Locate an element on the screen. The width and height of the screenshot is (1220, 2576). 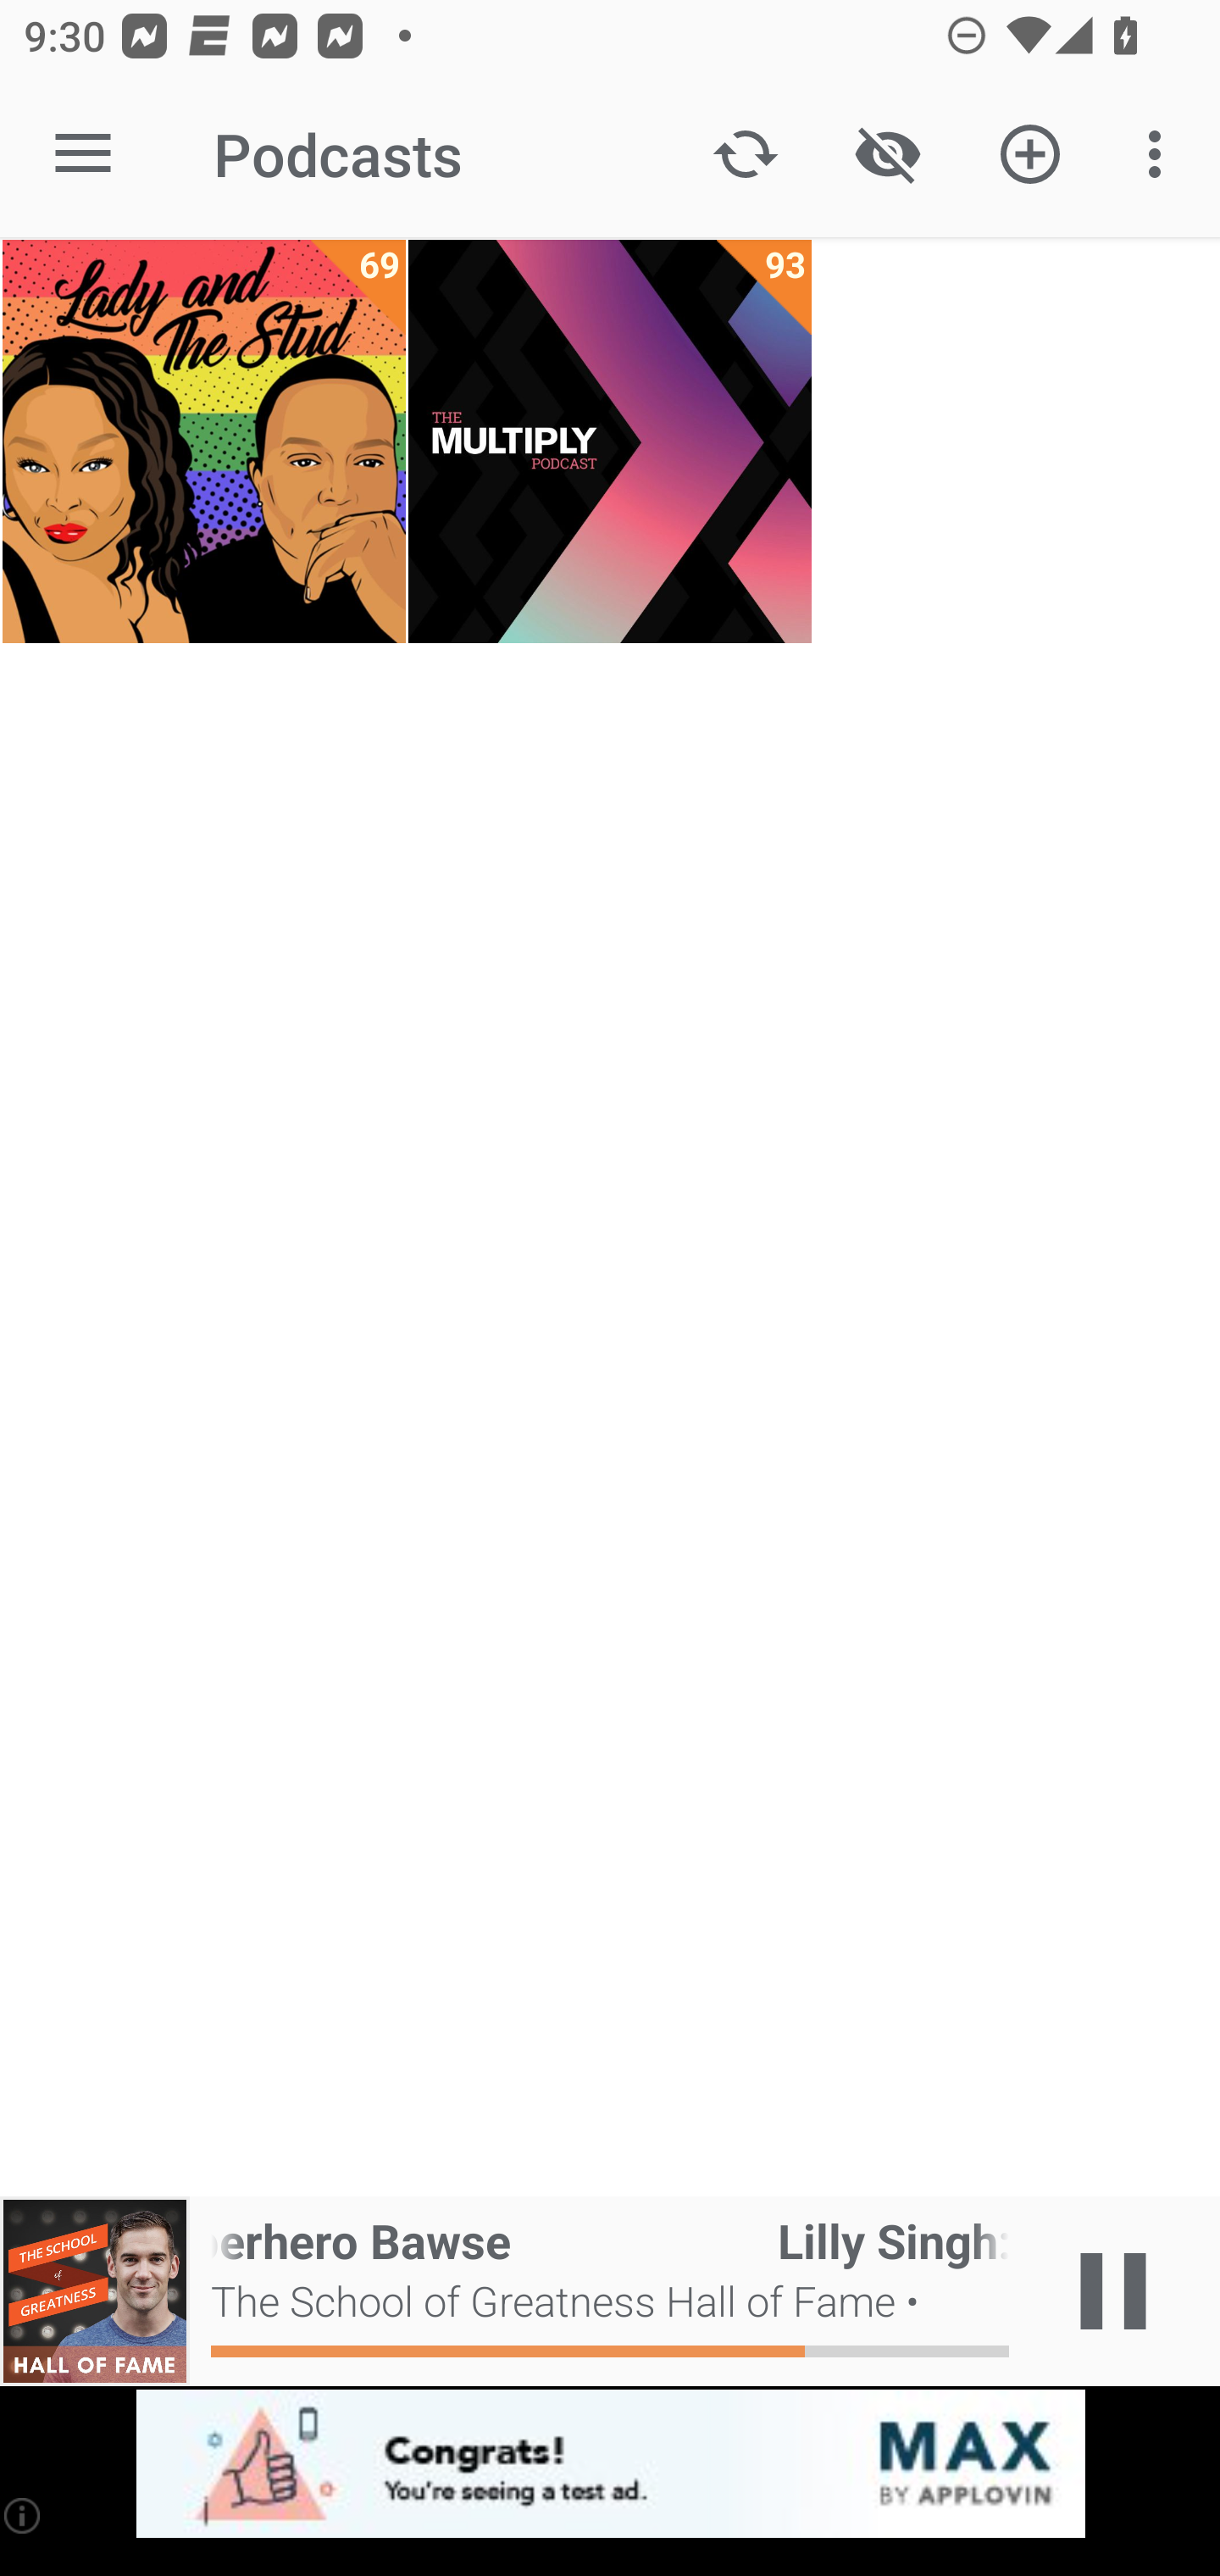
Lady and The Stud 69 is located at coordinates (203, 441).